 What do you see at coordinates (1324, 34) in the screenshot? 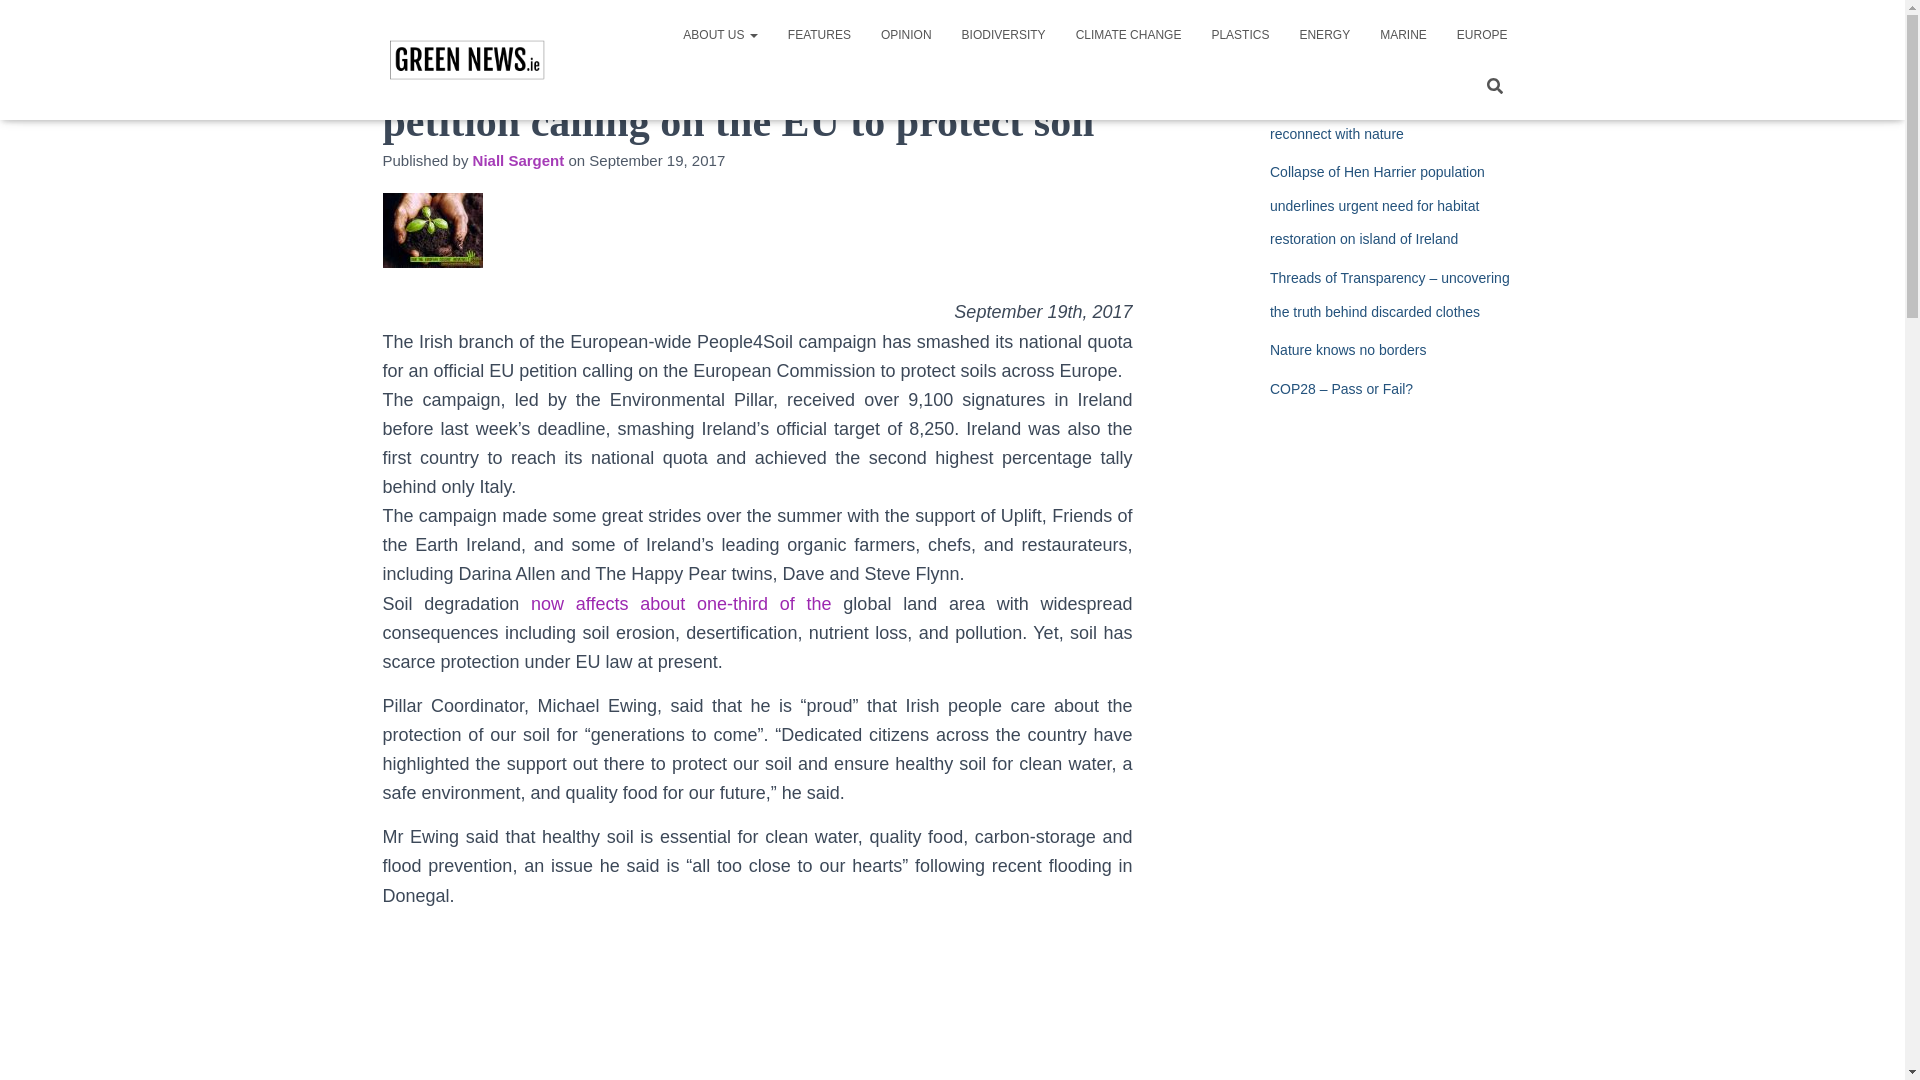
I see `Energy` at bounding box center [1324, 34].